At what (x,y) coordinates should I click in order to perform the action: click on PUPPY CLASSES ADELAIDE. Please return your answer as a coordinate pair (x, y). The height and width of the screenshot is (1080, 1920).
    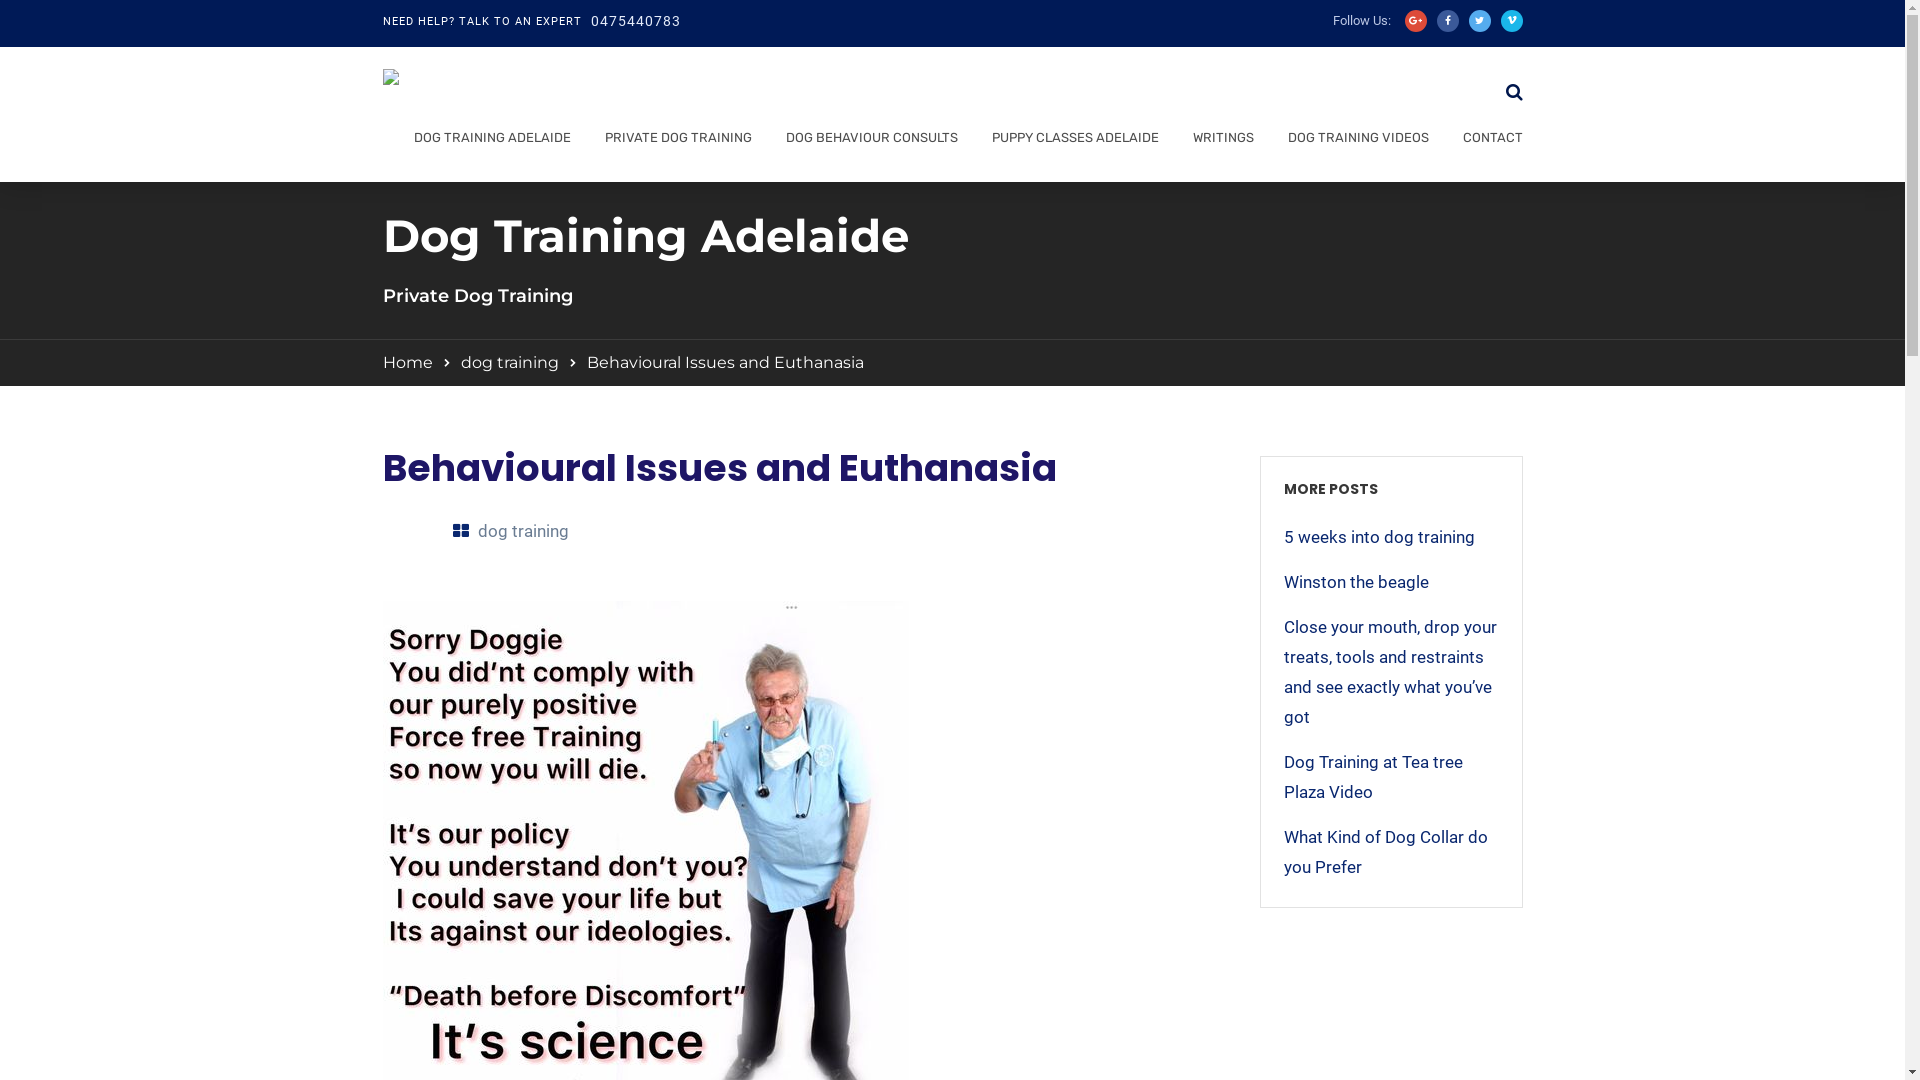
    Looking at the image, I should click on (1068, 142).